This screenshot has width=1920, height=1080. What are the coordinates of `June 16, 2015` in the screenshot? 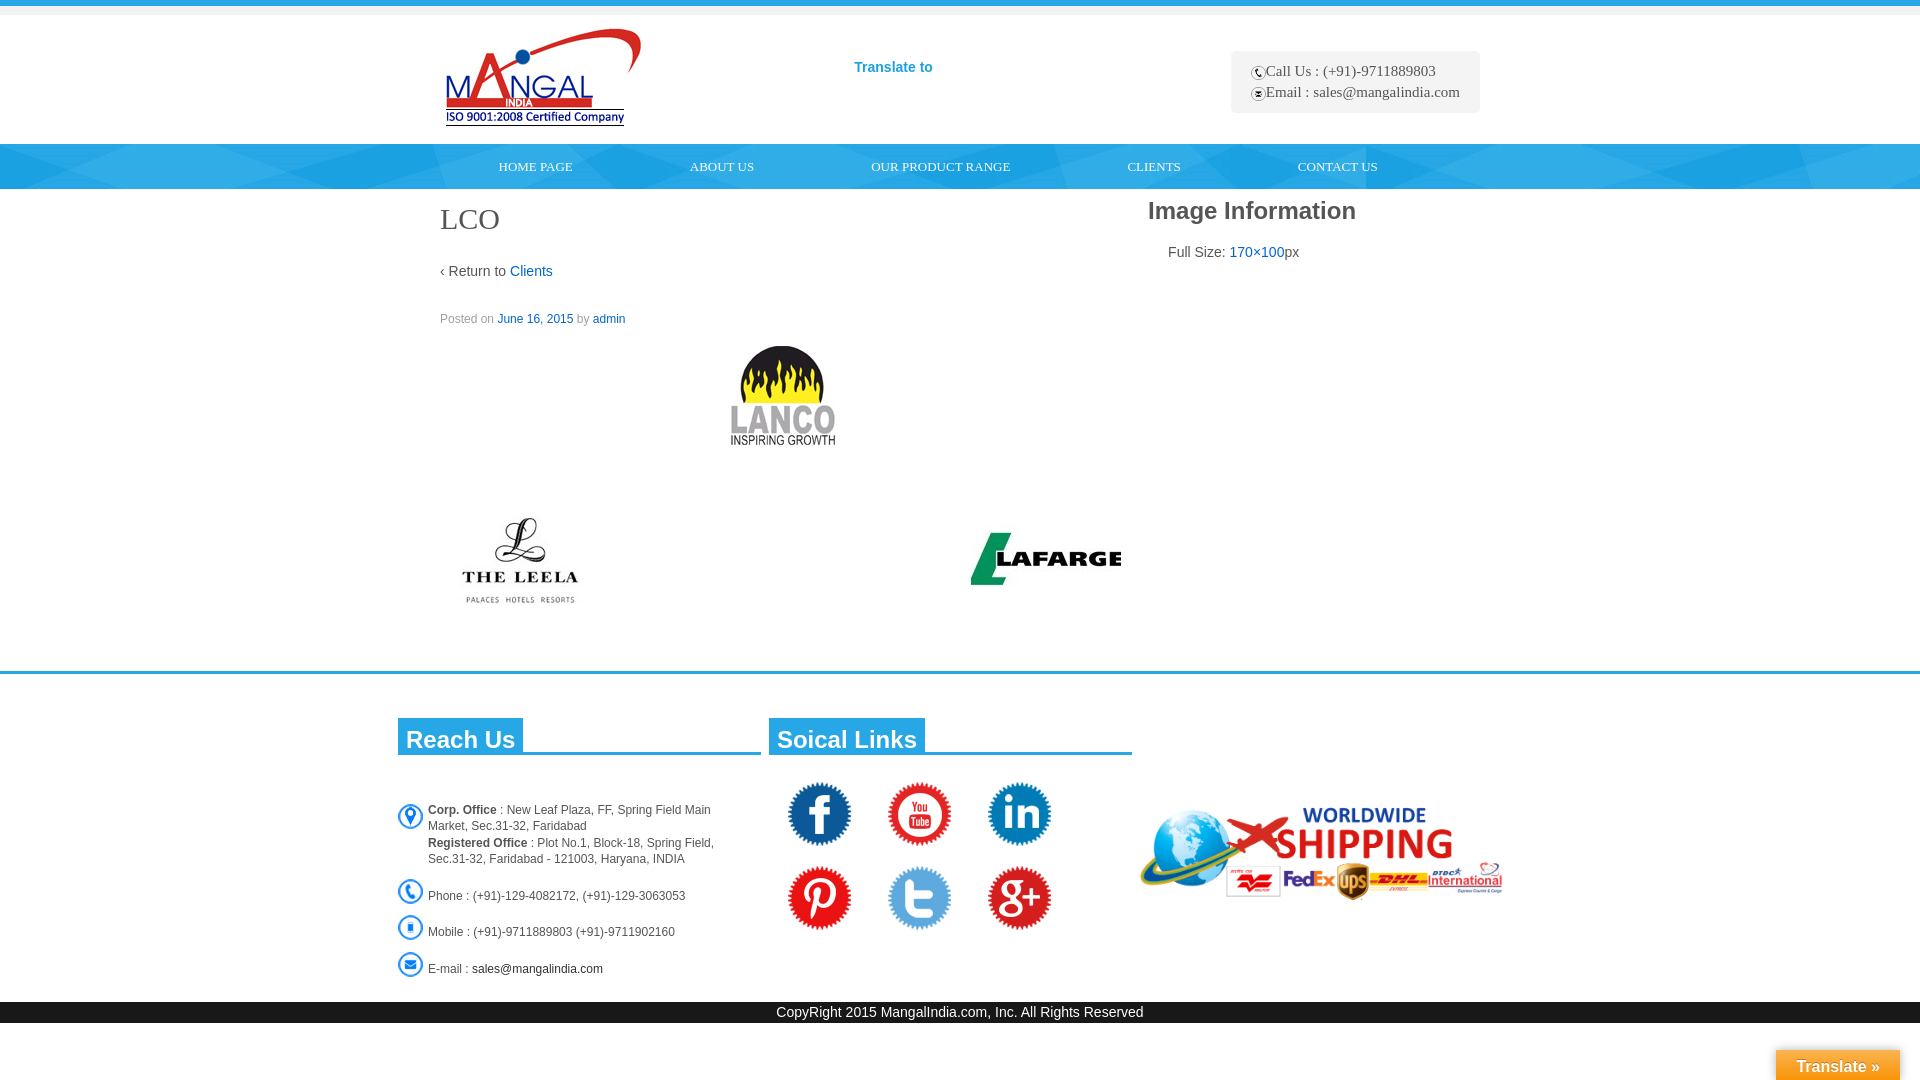 It's located at (534, 319).